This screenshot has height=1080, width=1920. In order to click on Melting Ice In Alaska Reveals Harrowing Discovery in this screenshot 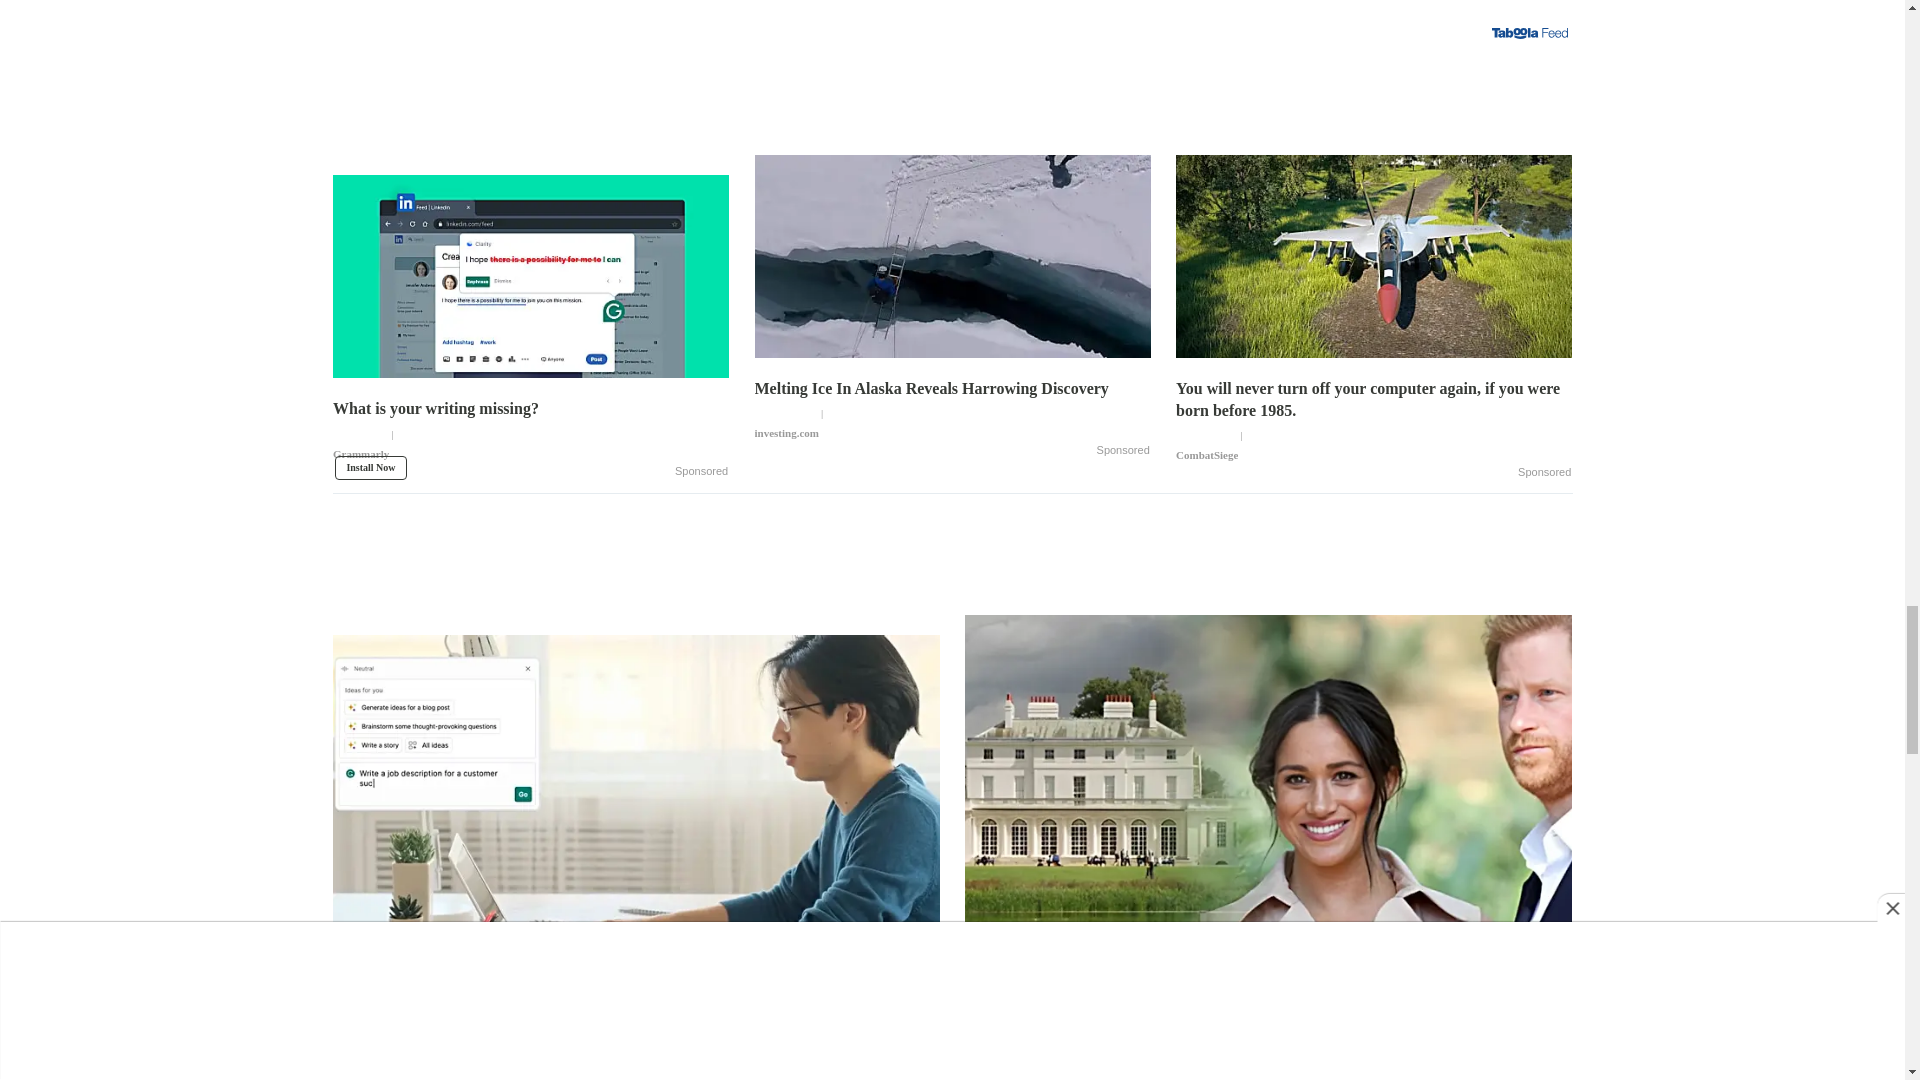, I will do `click(952, 246)`.